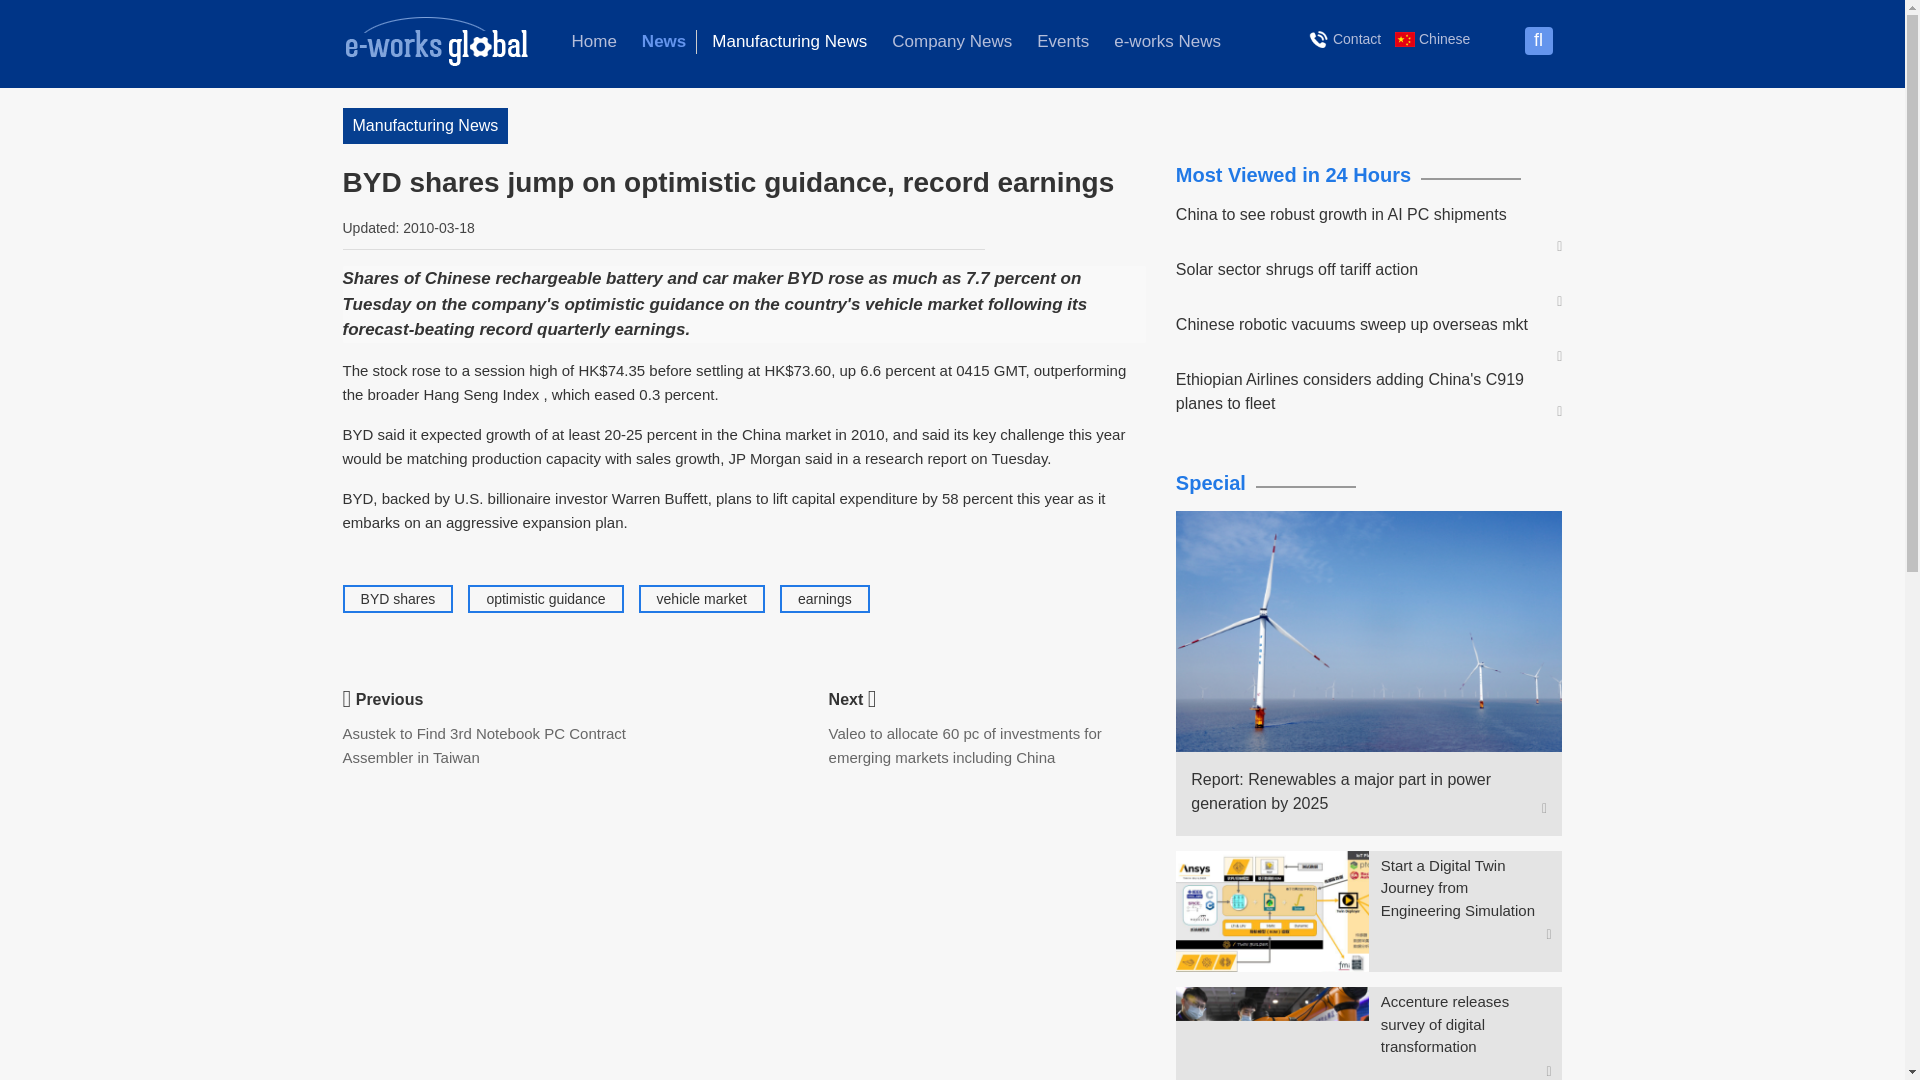  I want to click on Events, so click(1062, 42).